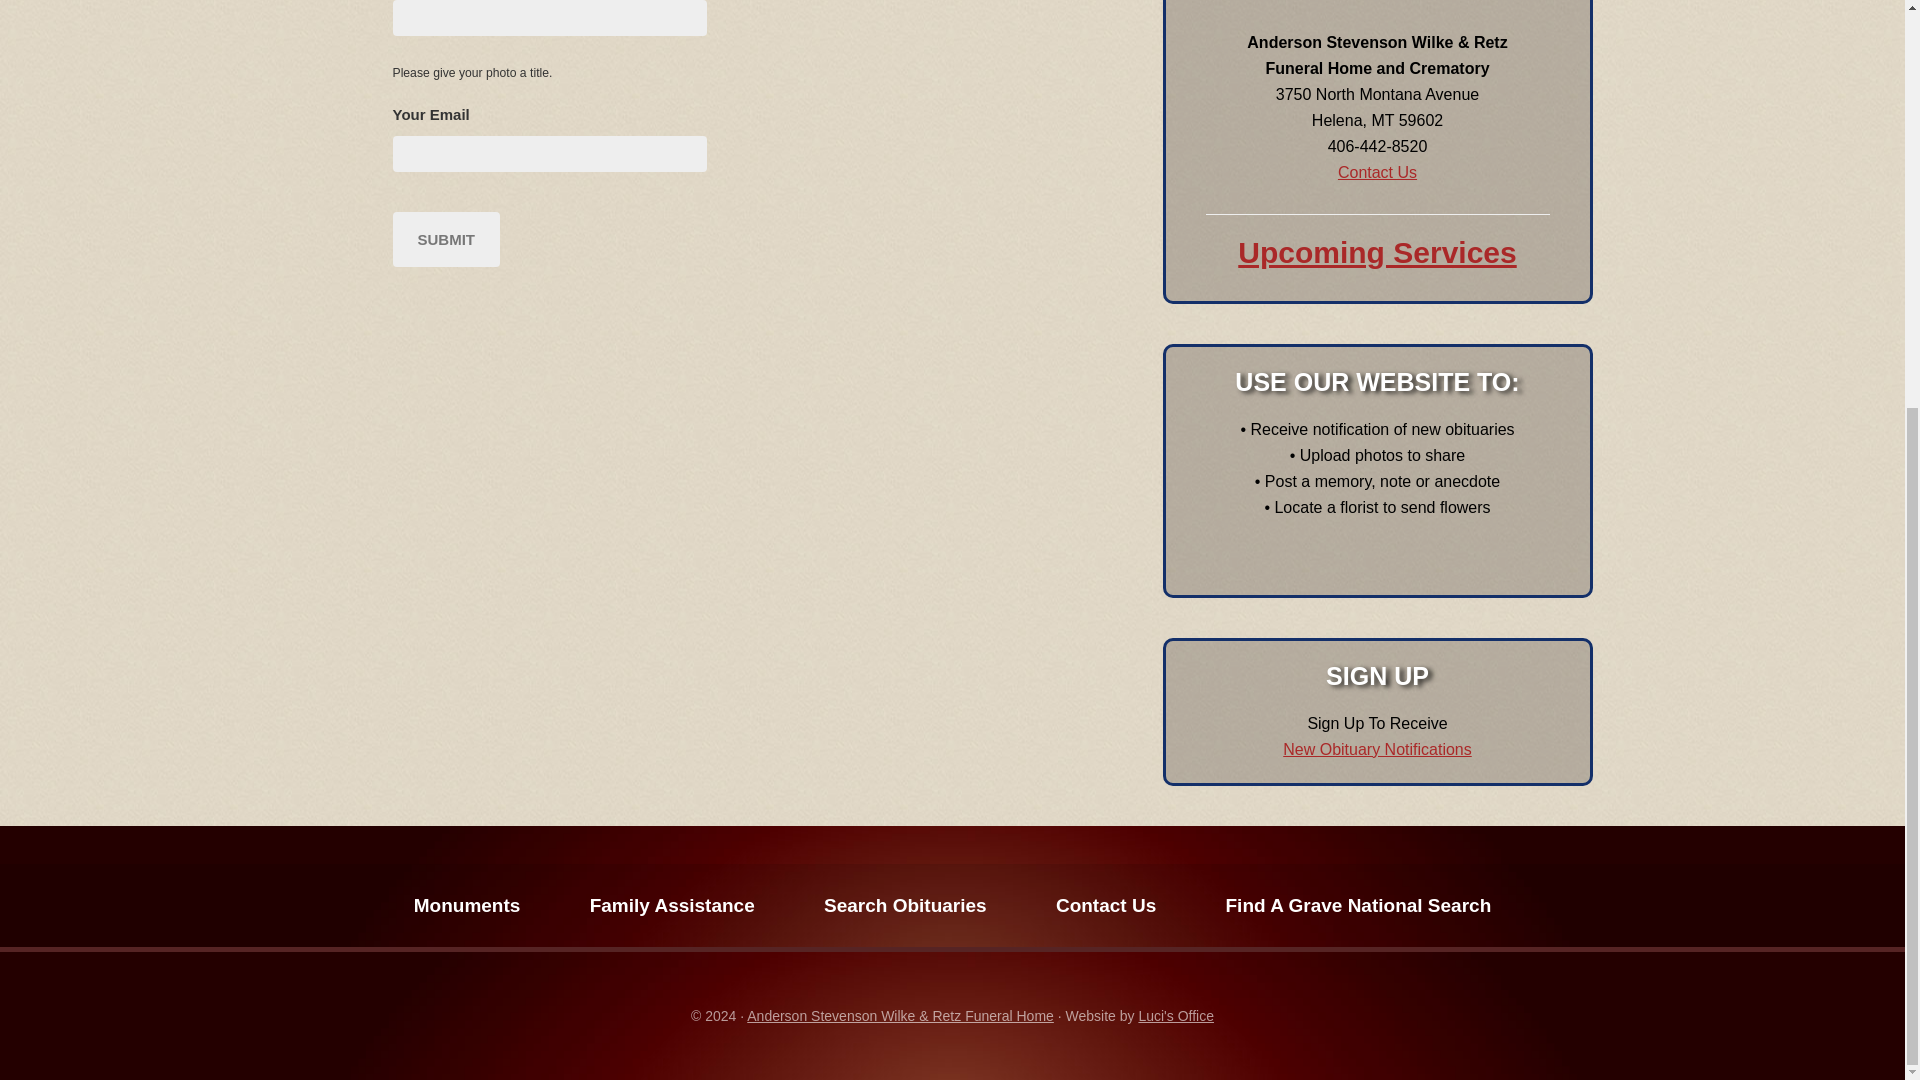 The width and height of the screenshot is (1920, 1080). I want to click on New Obituary Notifications, so click(1377, 748).